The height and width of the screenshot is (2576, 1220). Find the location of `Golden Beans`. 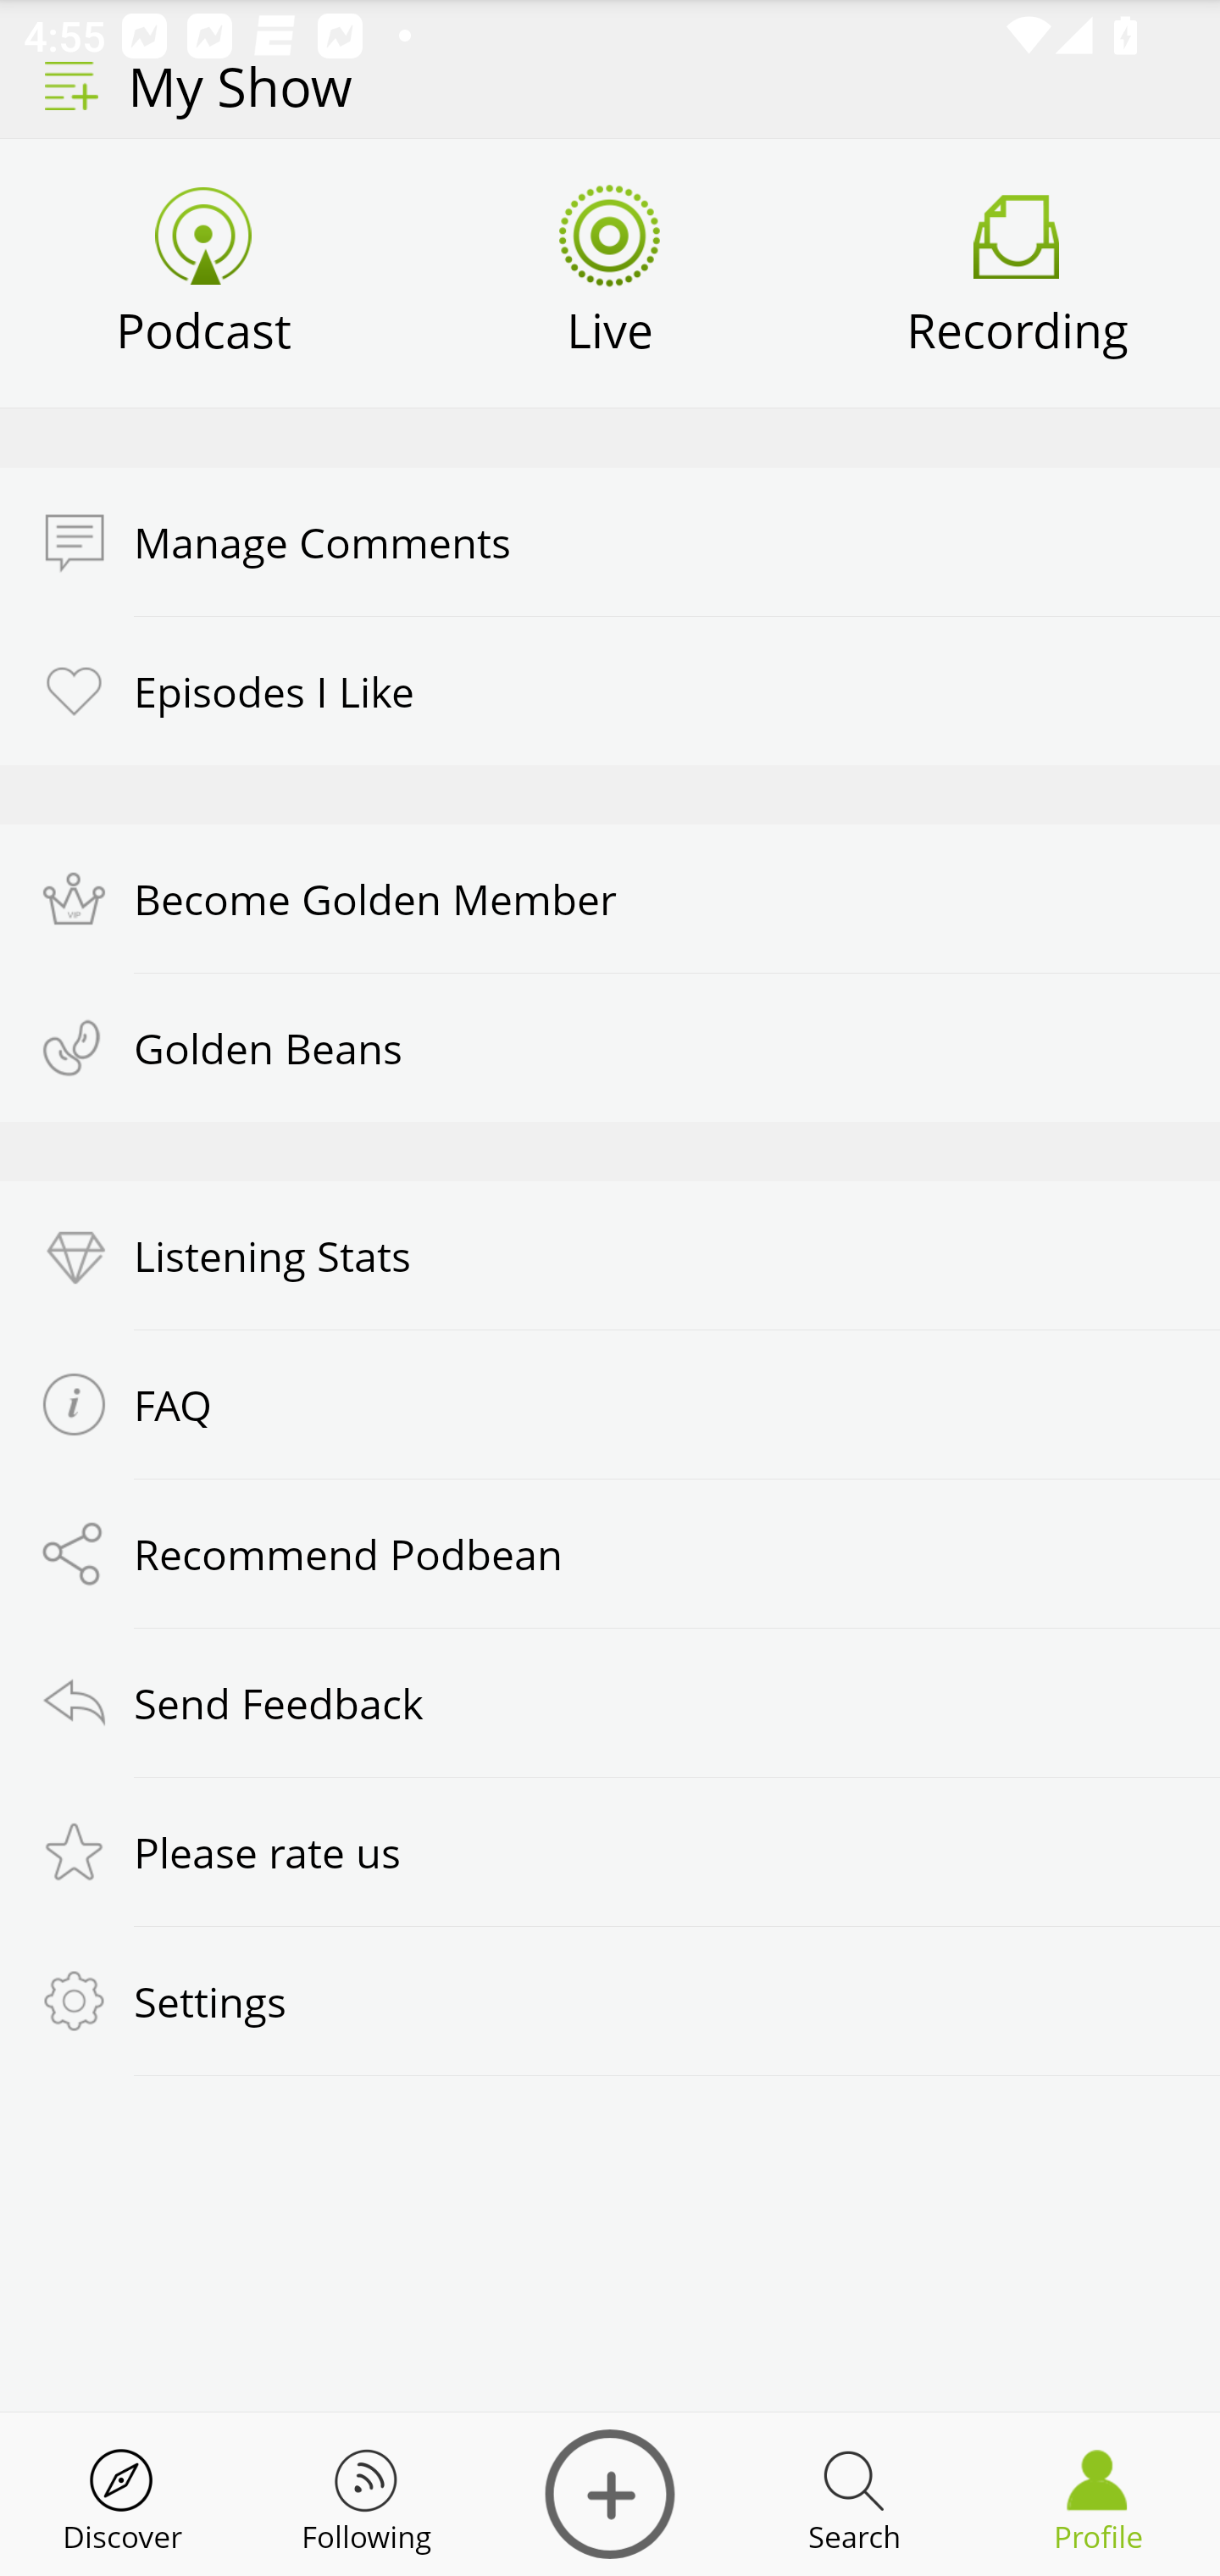

Golden Beans is located at coordinates (610, 1048).